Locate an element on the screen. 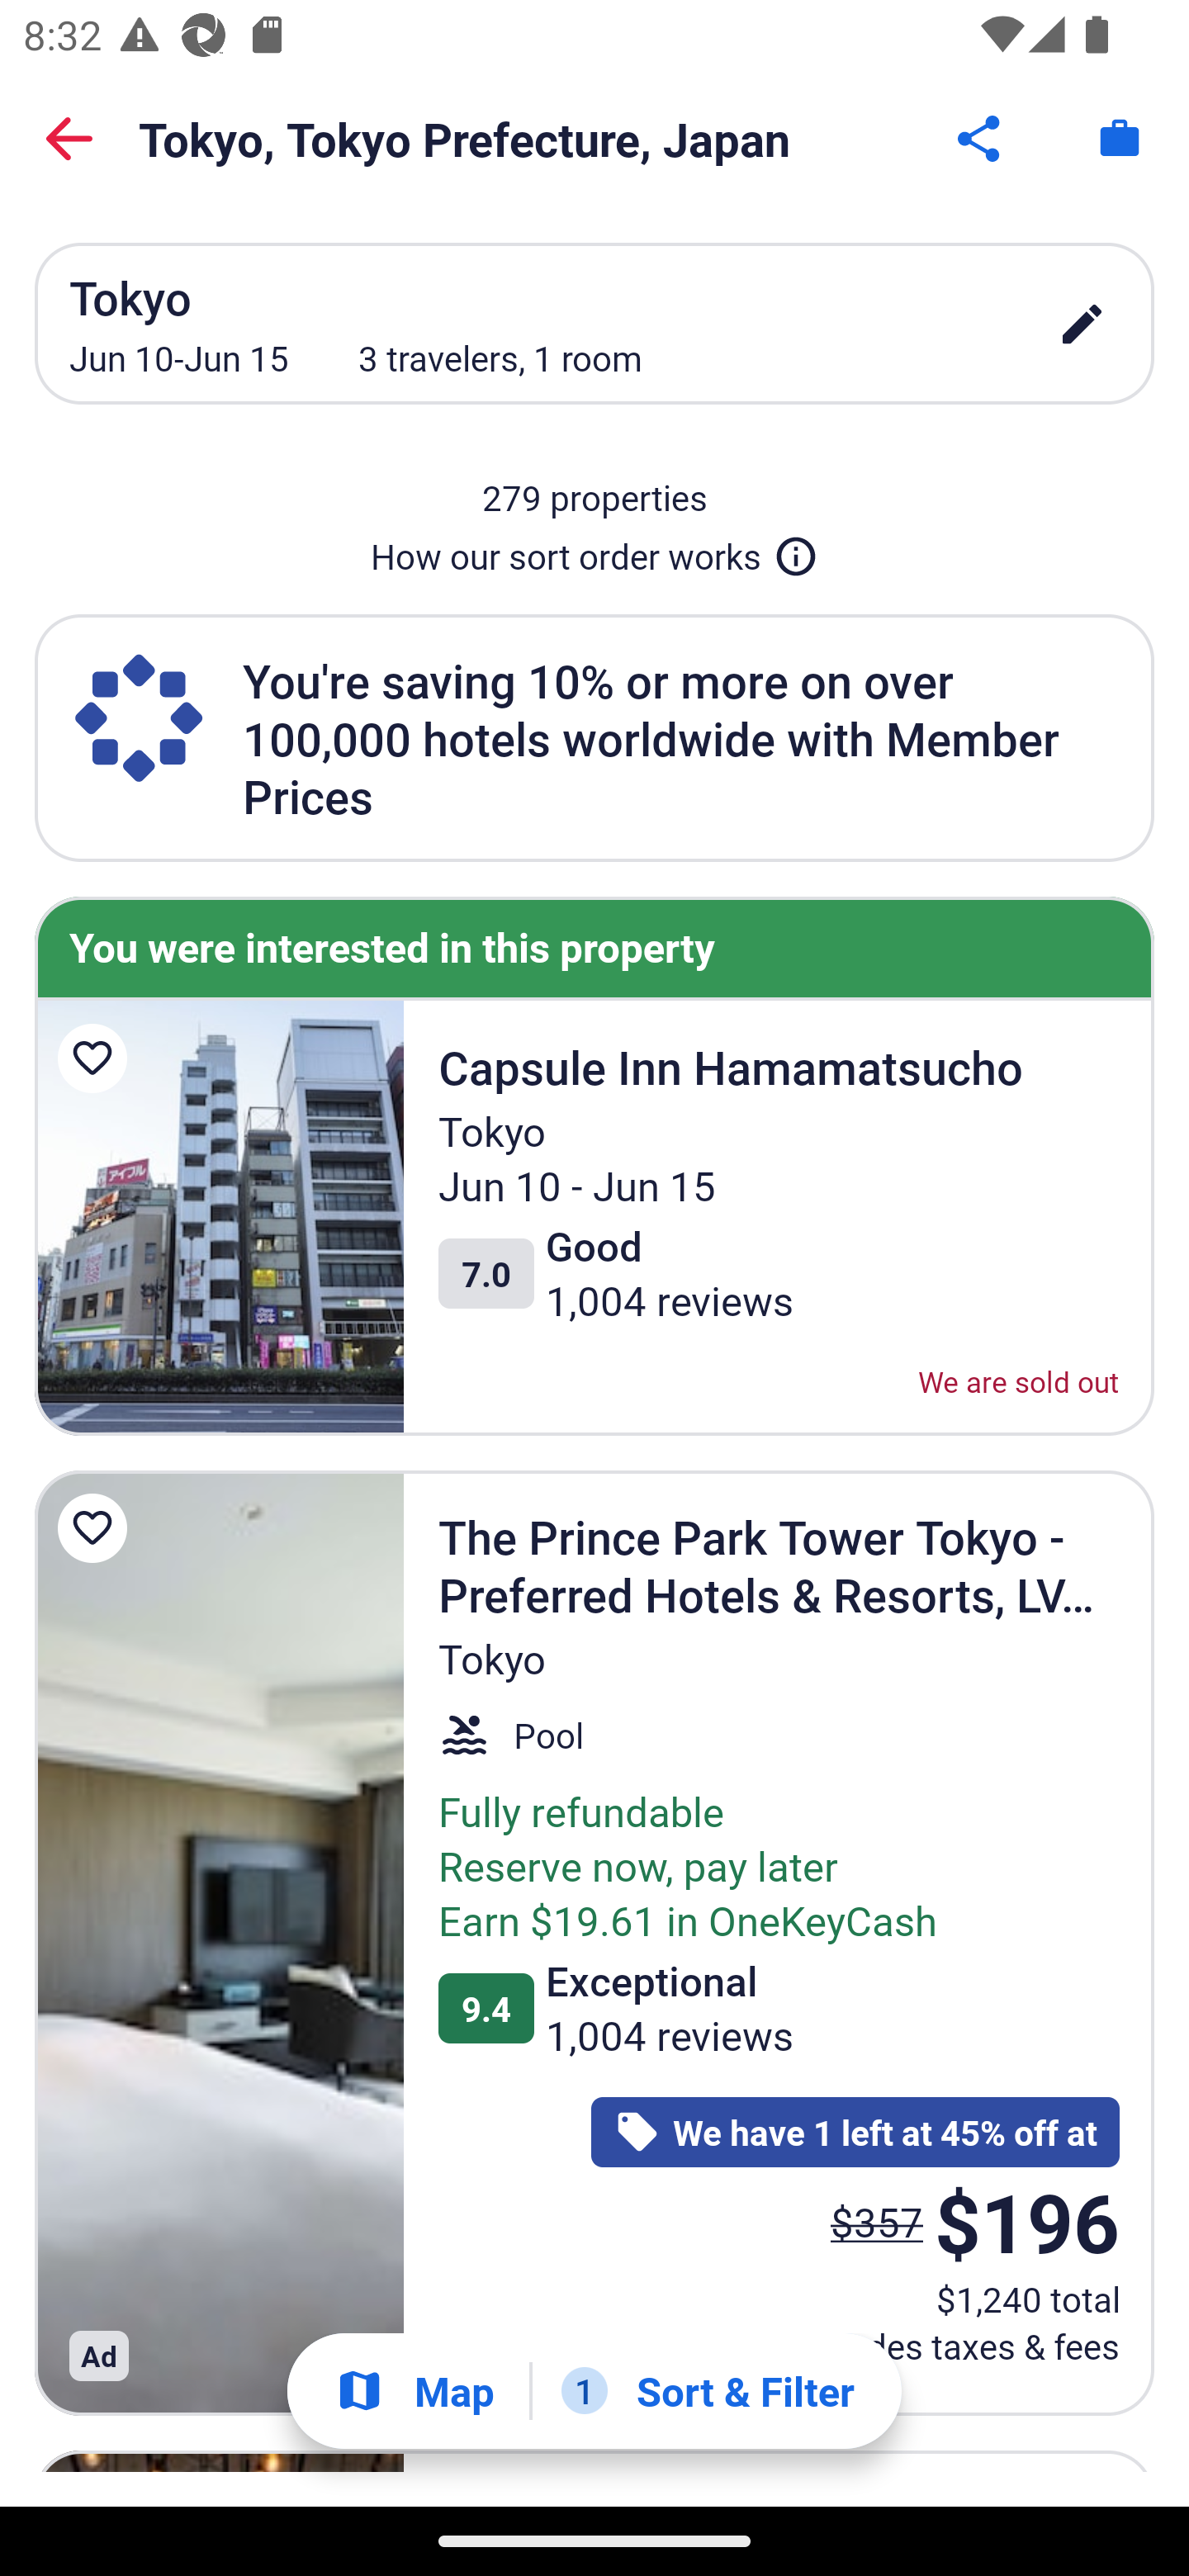 This screenshot has height=2576, width=1189. Share Button is located at coordinates (981, 139).